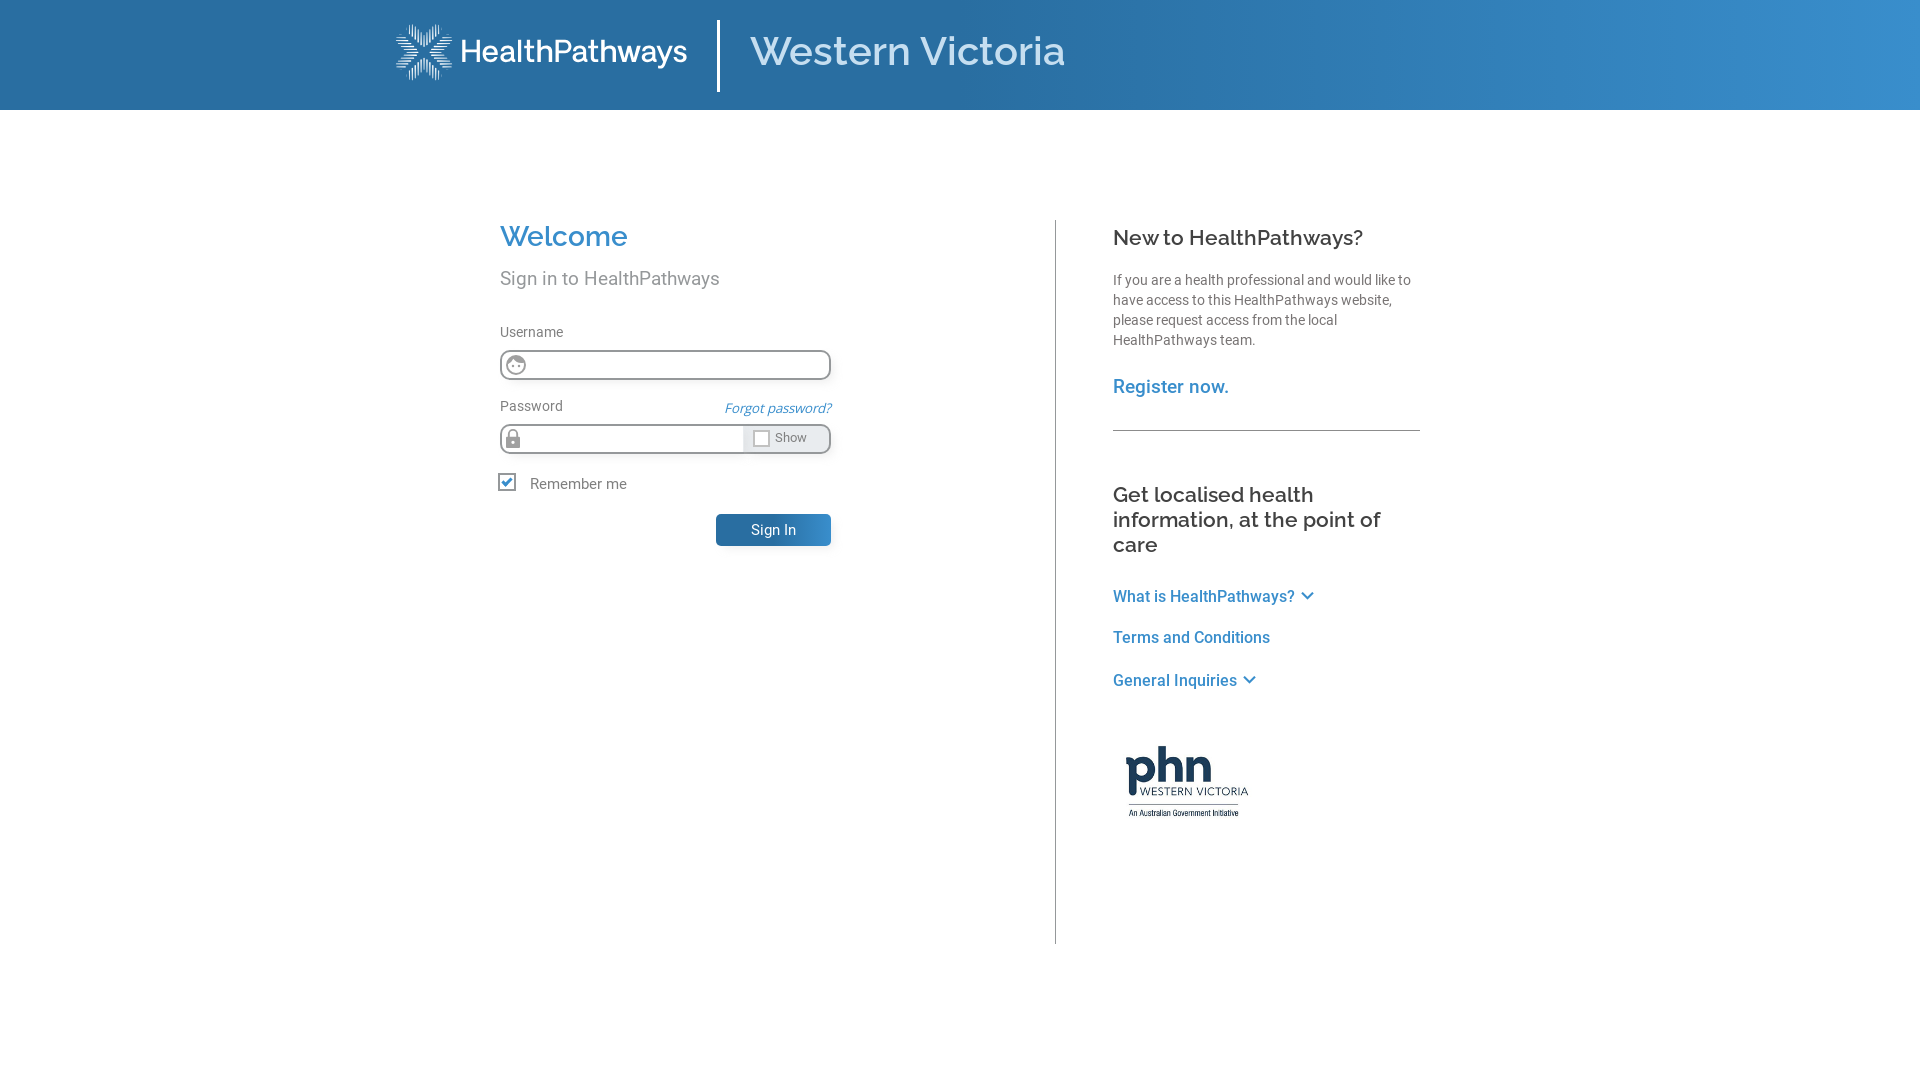  What do you see at coordinates (1216, 596) in the screenshot?
I see `What is HealthPathways?expand_more` at bounding box center [1216, 596].